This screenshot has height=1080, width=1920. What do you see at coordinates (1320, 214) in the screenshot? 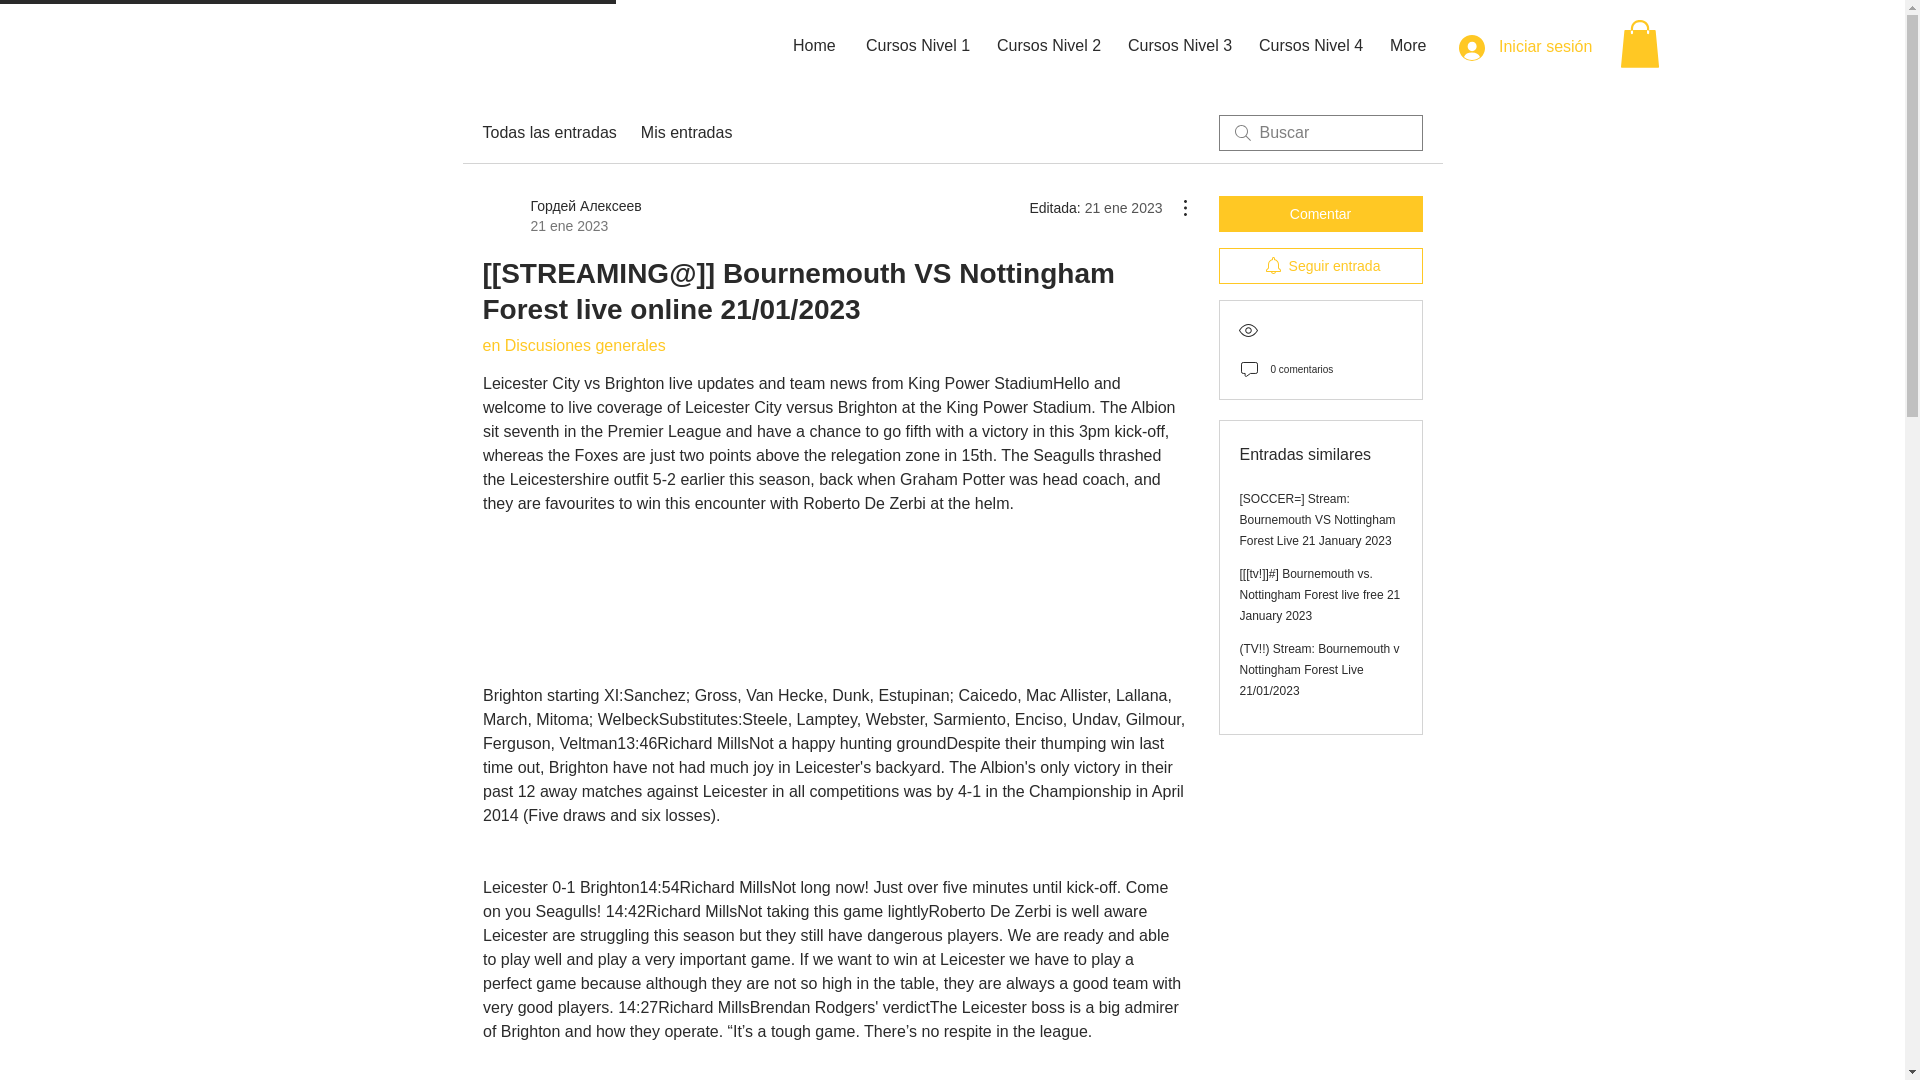
I see `Comentar` at bounding box center [1320, 214].